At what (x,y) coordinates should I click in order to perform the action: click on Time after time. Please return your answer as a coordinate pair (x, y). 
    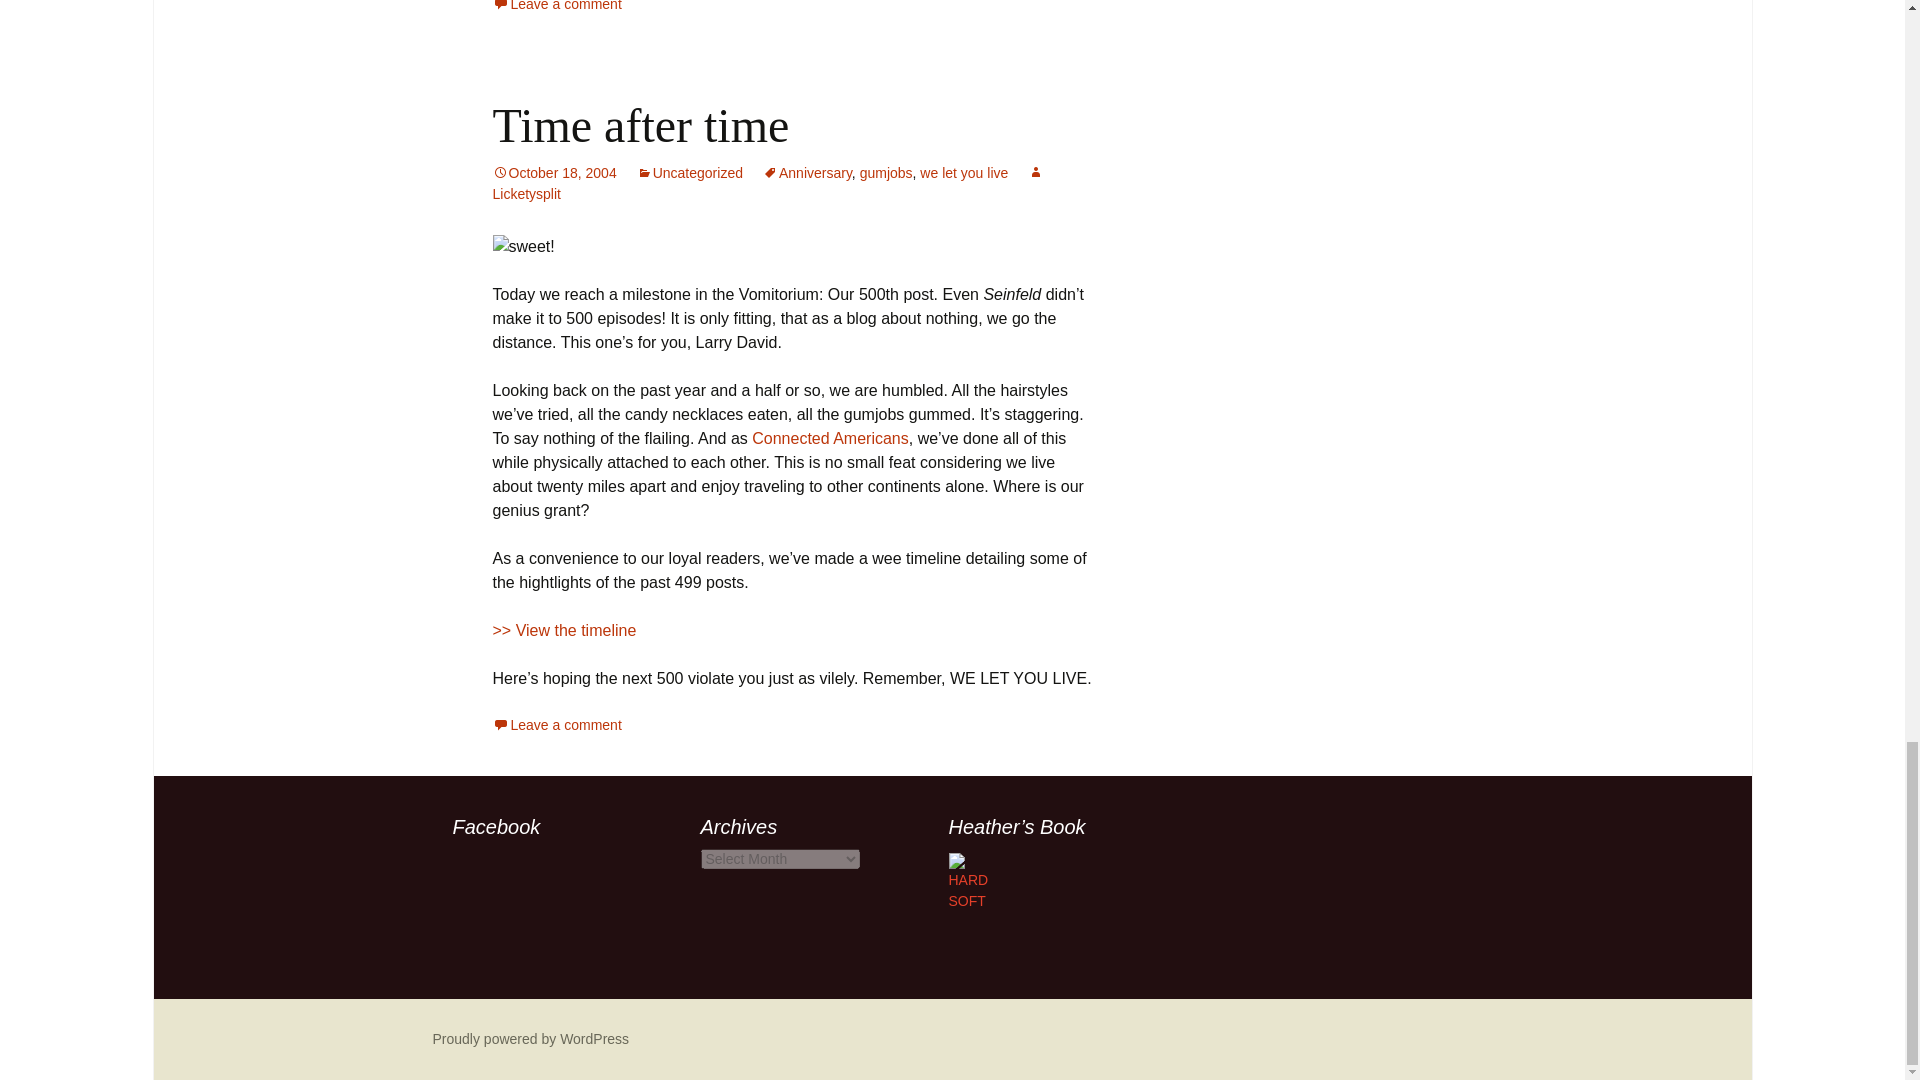
    Looking at the image, I should click on (640, 126).